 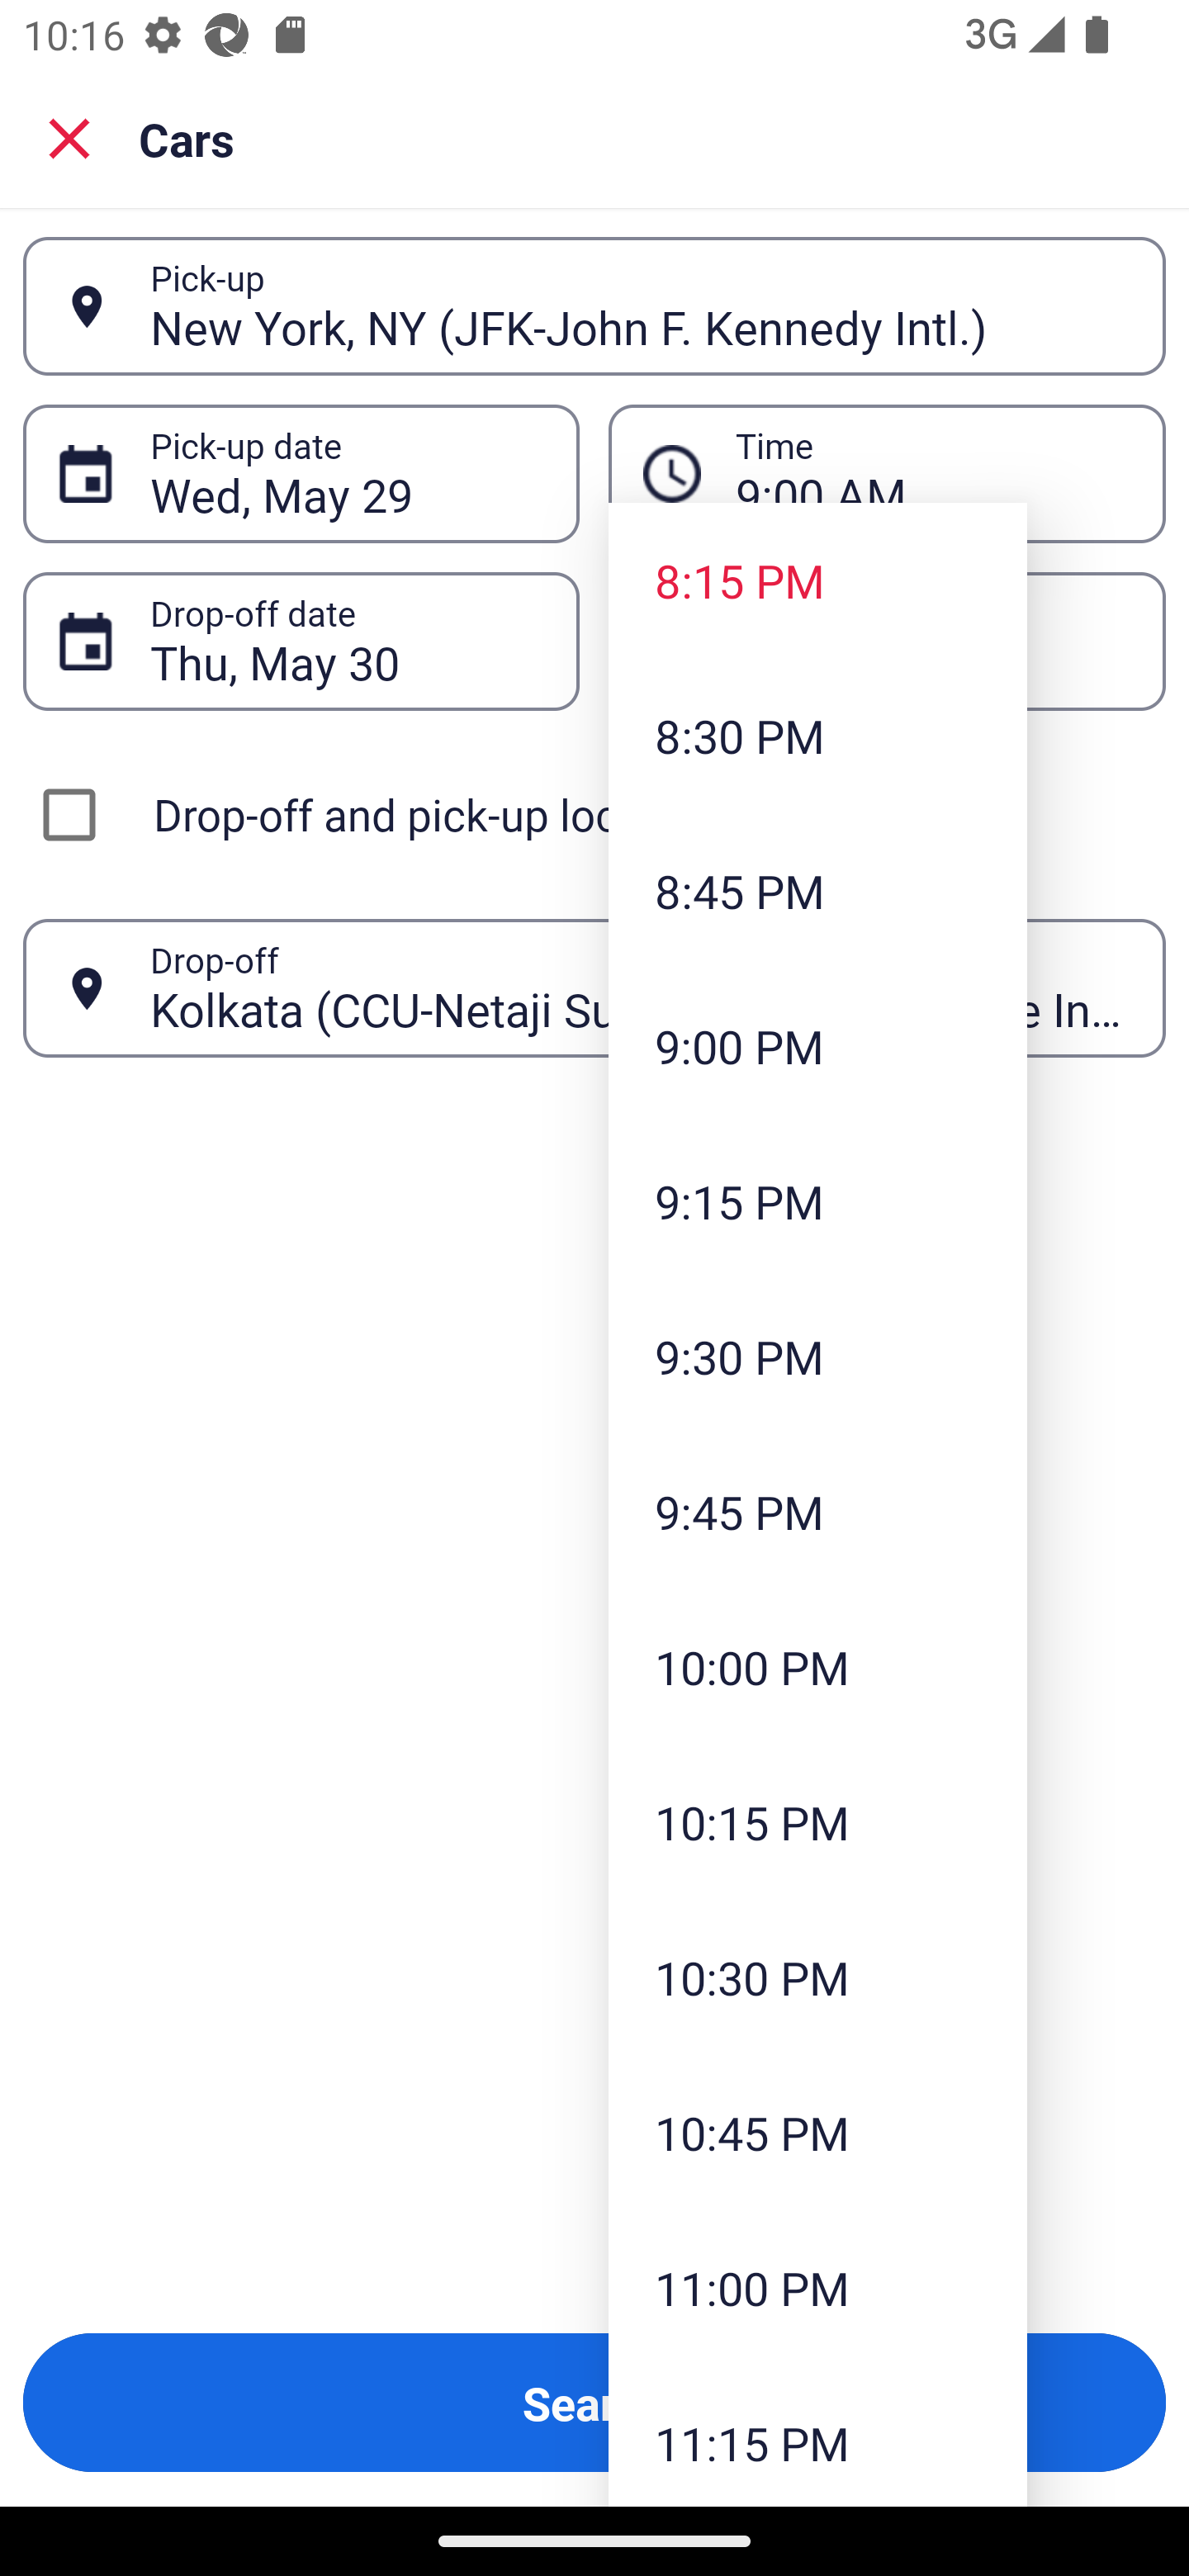 What do you see at coordinates (817, 1045) in the screenshot?
I see `9:00 PM` at bounding box center [817, 1045].